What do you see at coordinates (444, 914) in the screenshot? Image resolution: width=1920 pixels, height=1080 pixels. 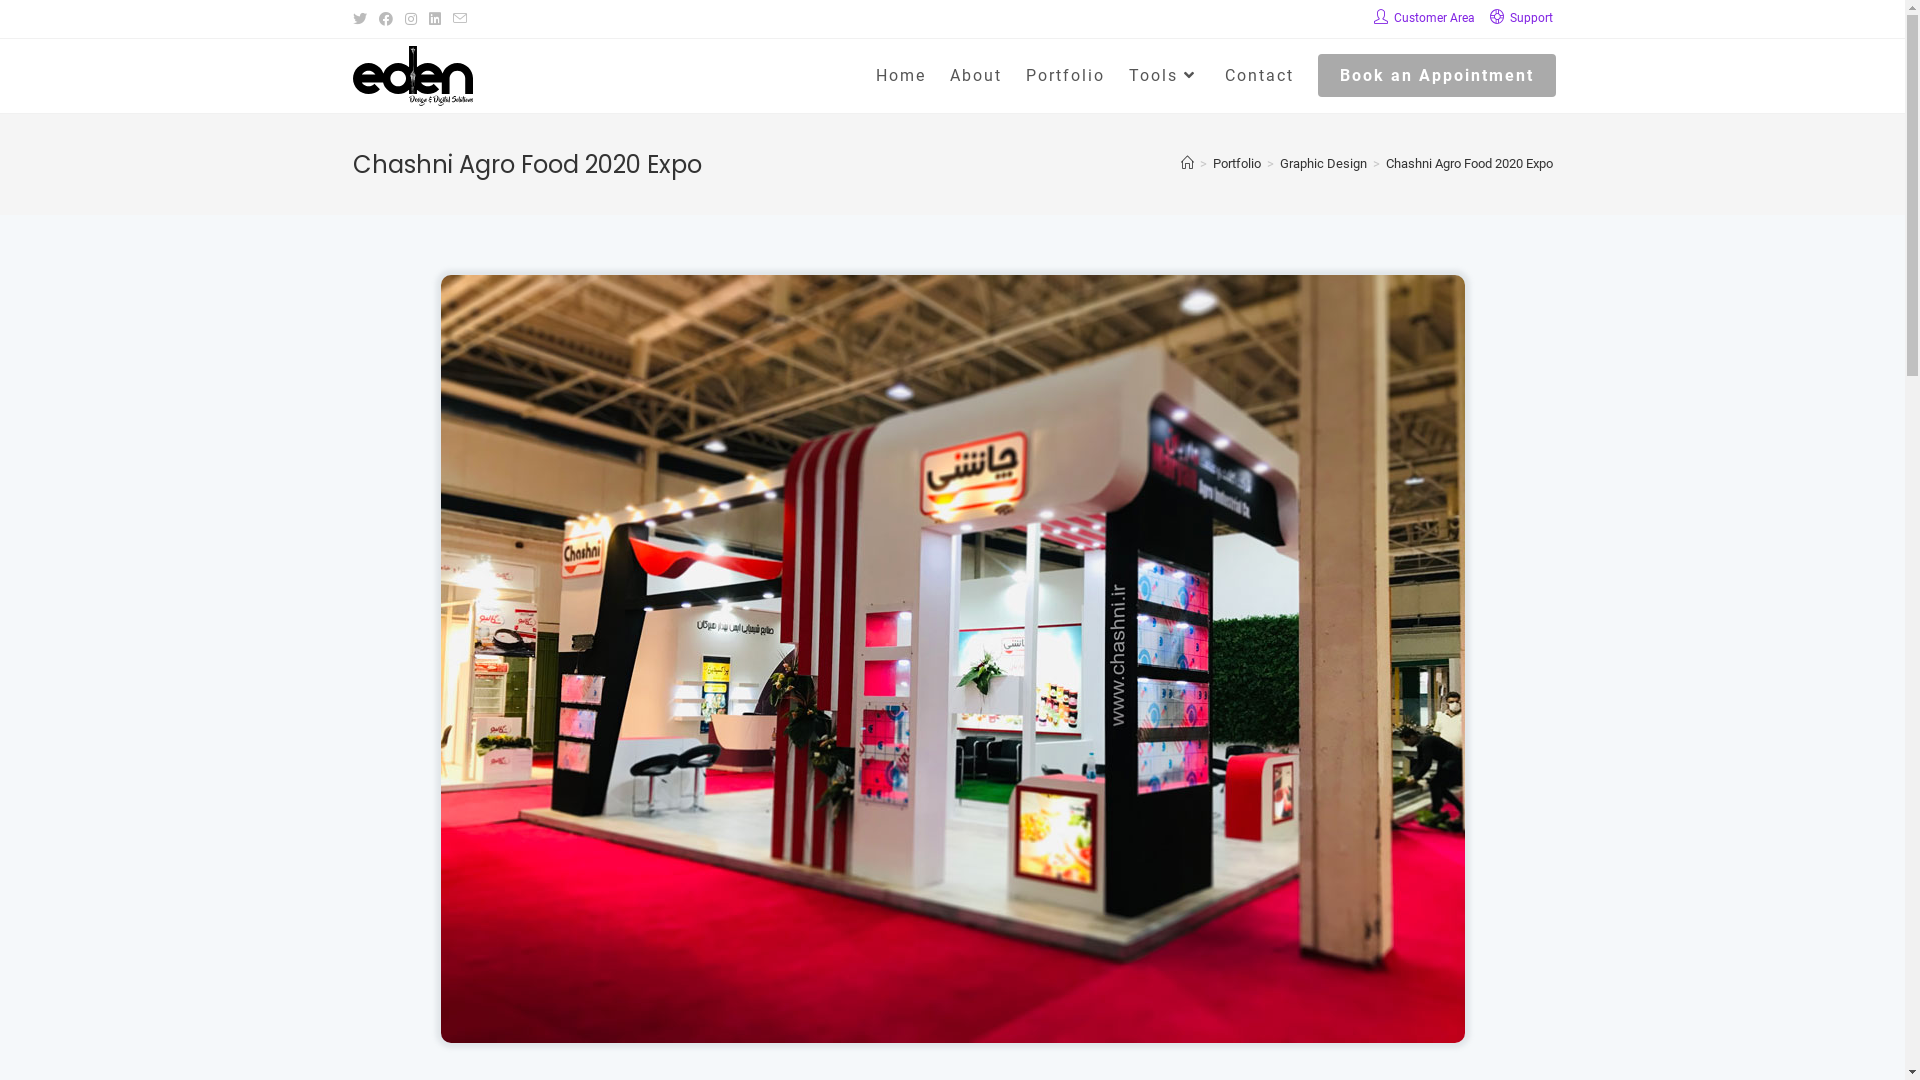 I see `CALL US ON SKYPE` at bounding box center [444, 914].